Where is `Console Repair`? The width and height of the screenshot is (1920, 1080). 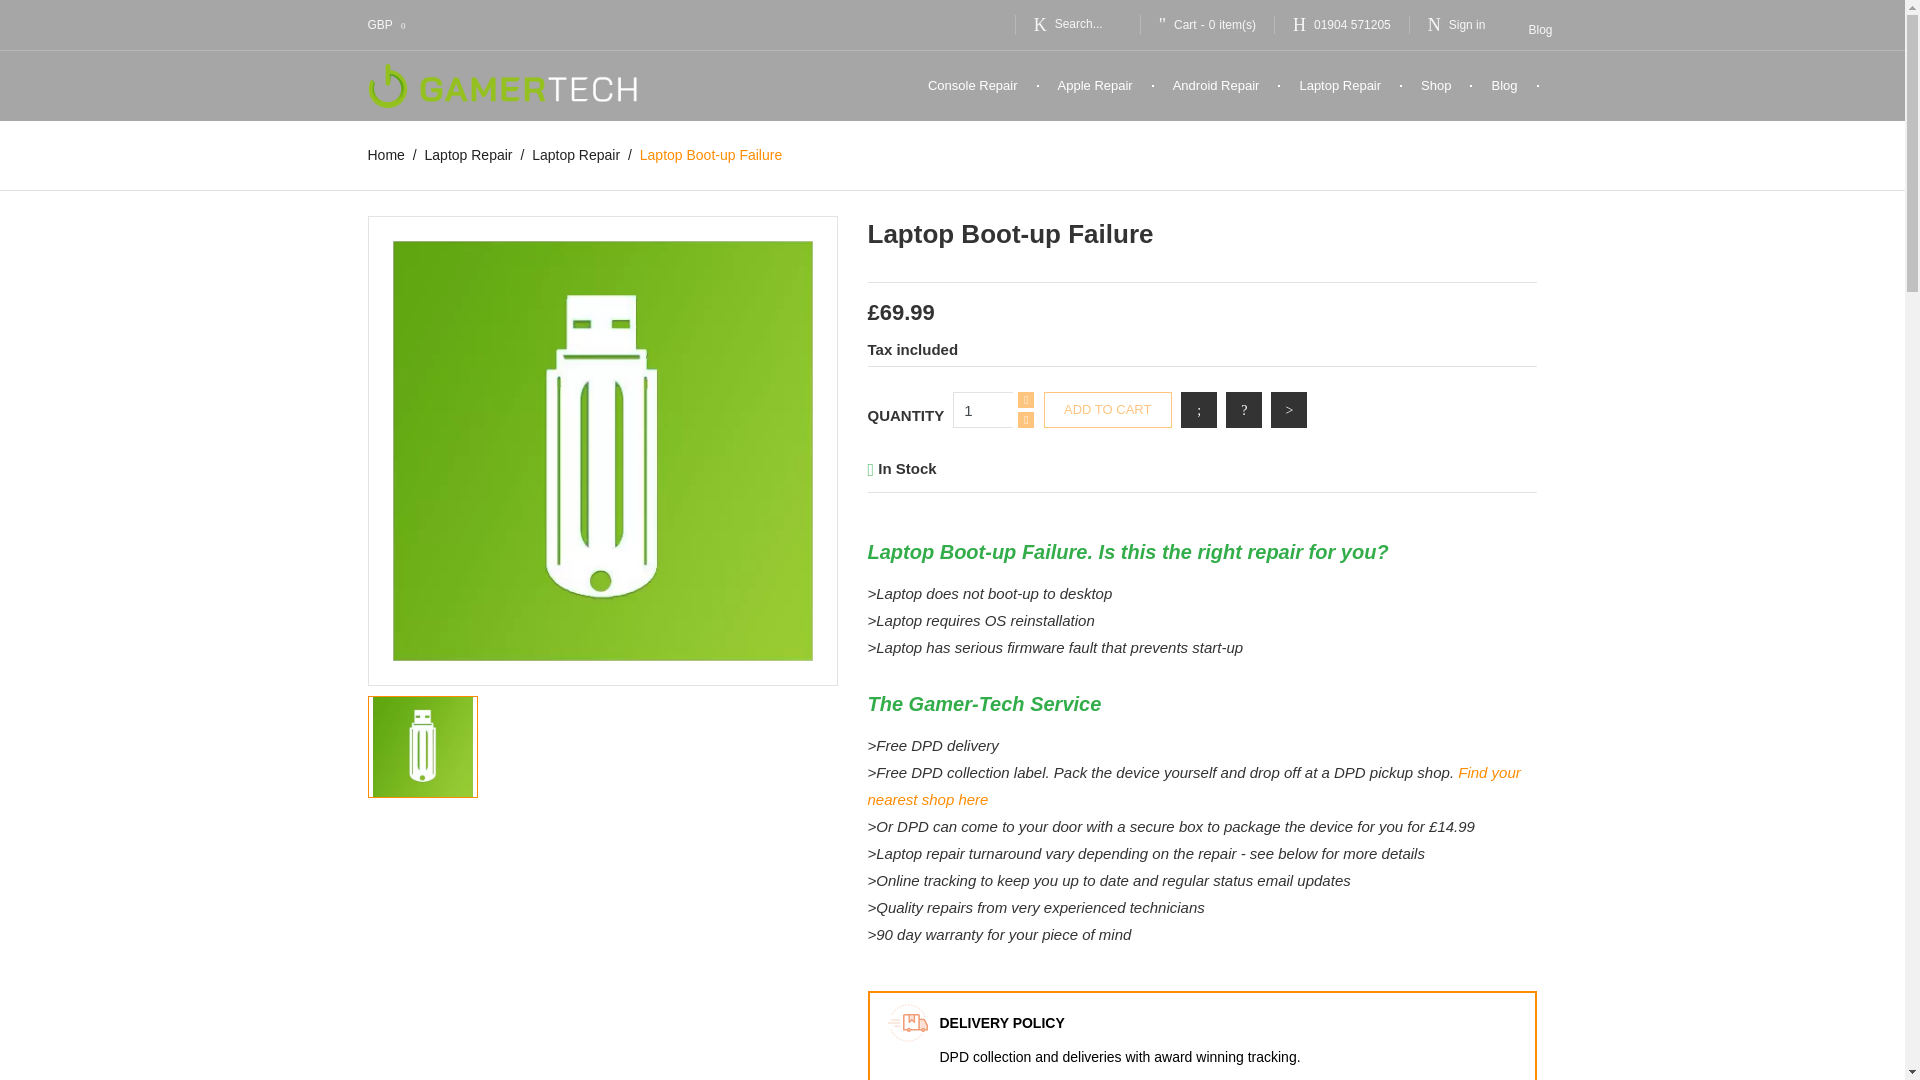
Console Repair is located at coordinates (973, 86).